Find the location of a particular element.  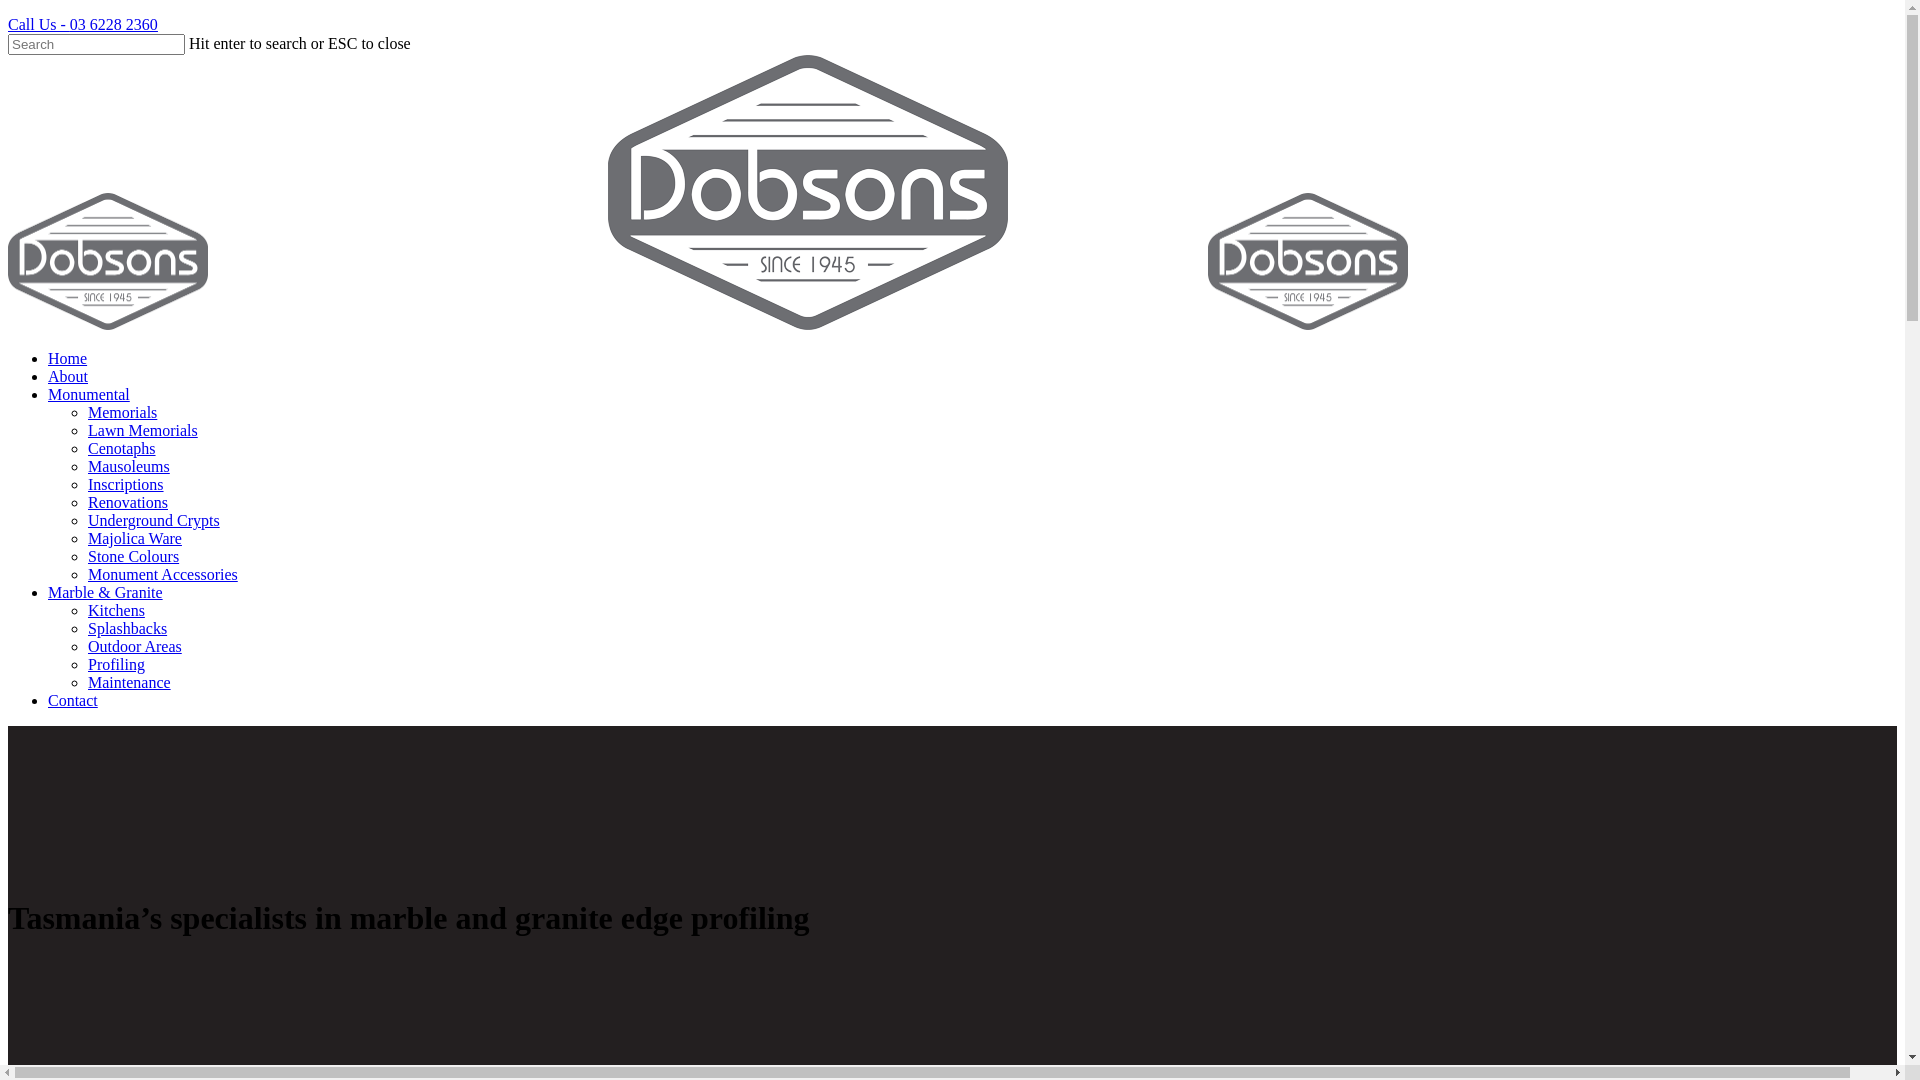

Maintenance is located at coordinates (130, 682).